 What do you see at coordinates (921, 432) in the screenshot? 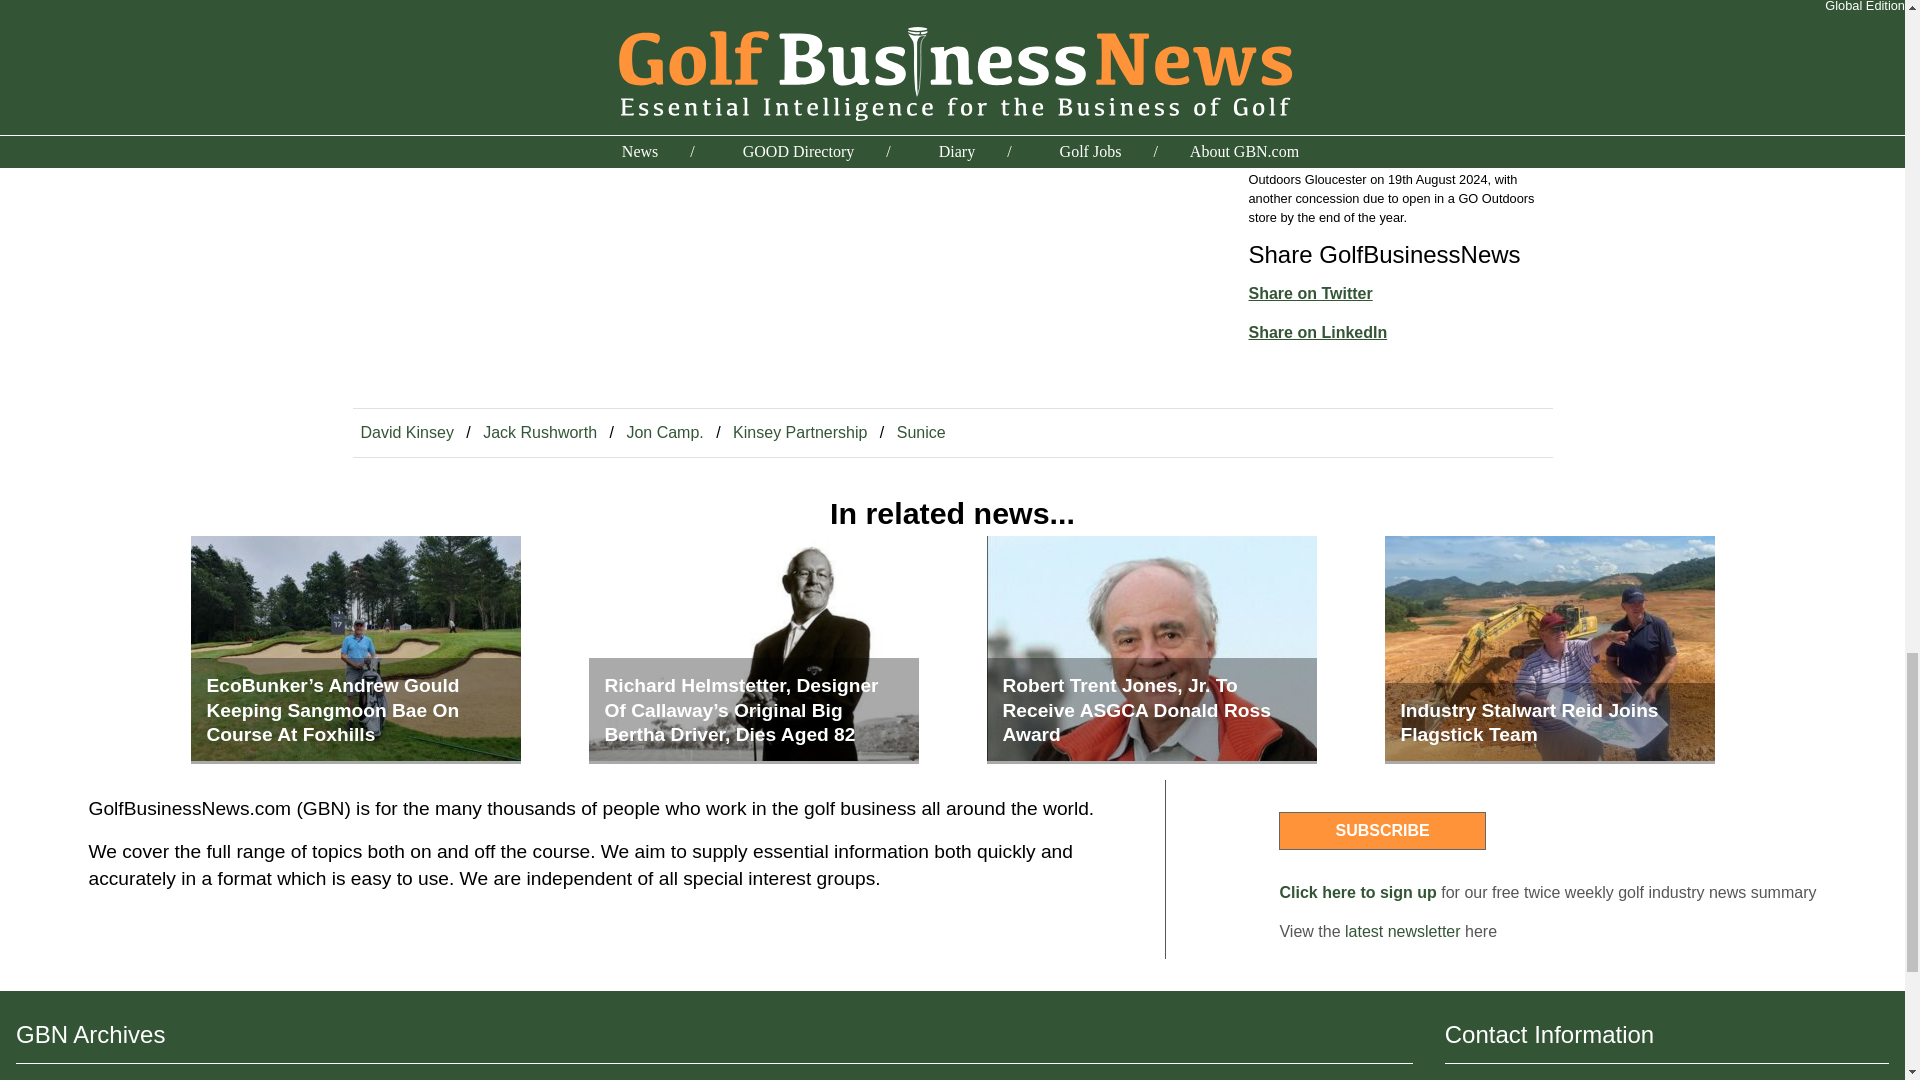
I see `Sunice` at bounding box center [921, 432].